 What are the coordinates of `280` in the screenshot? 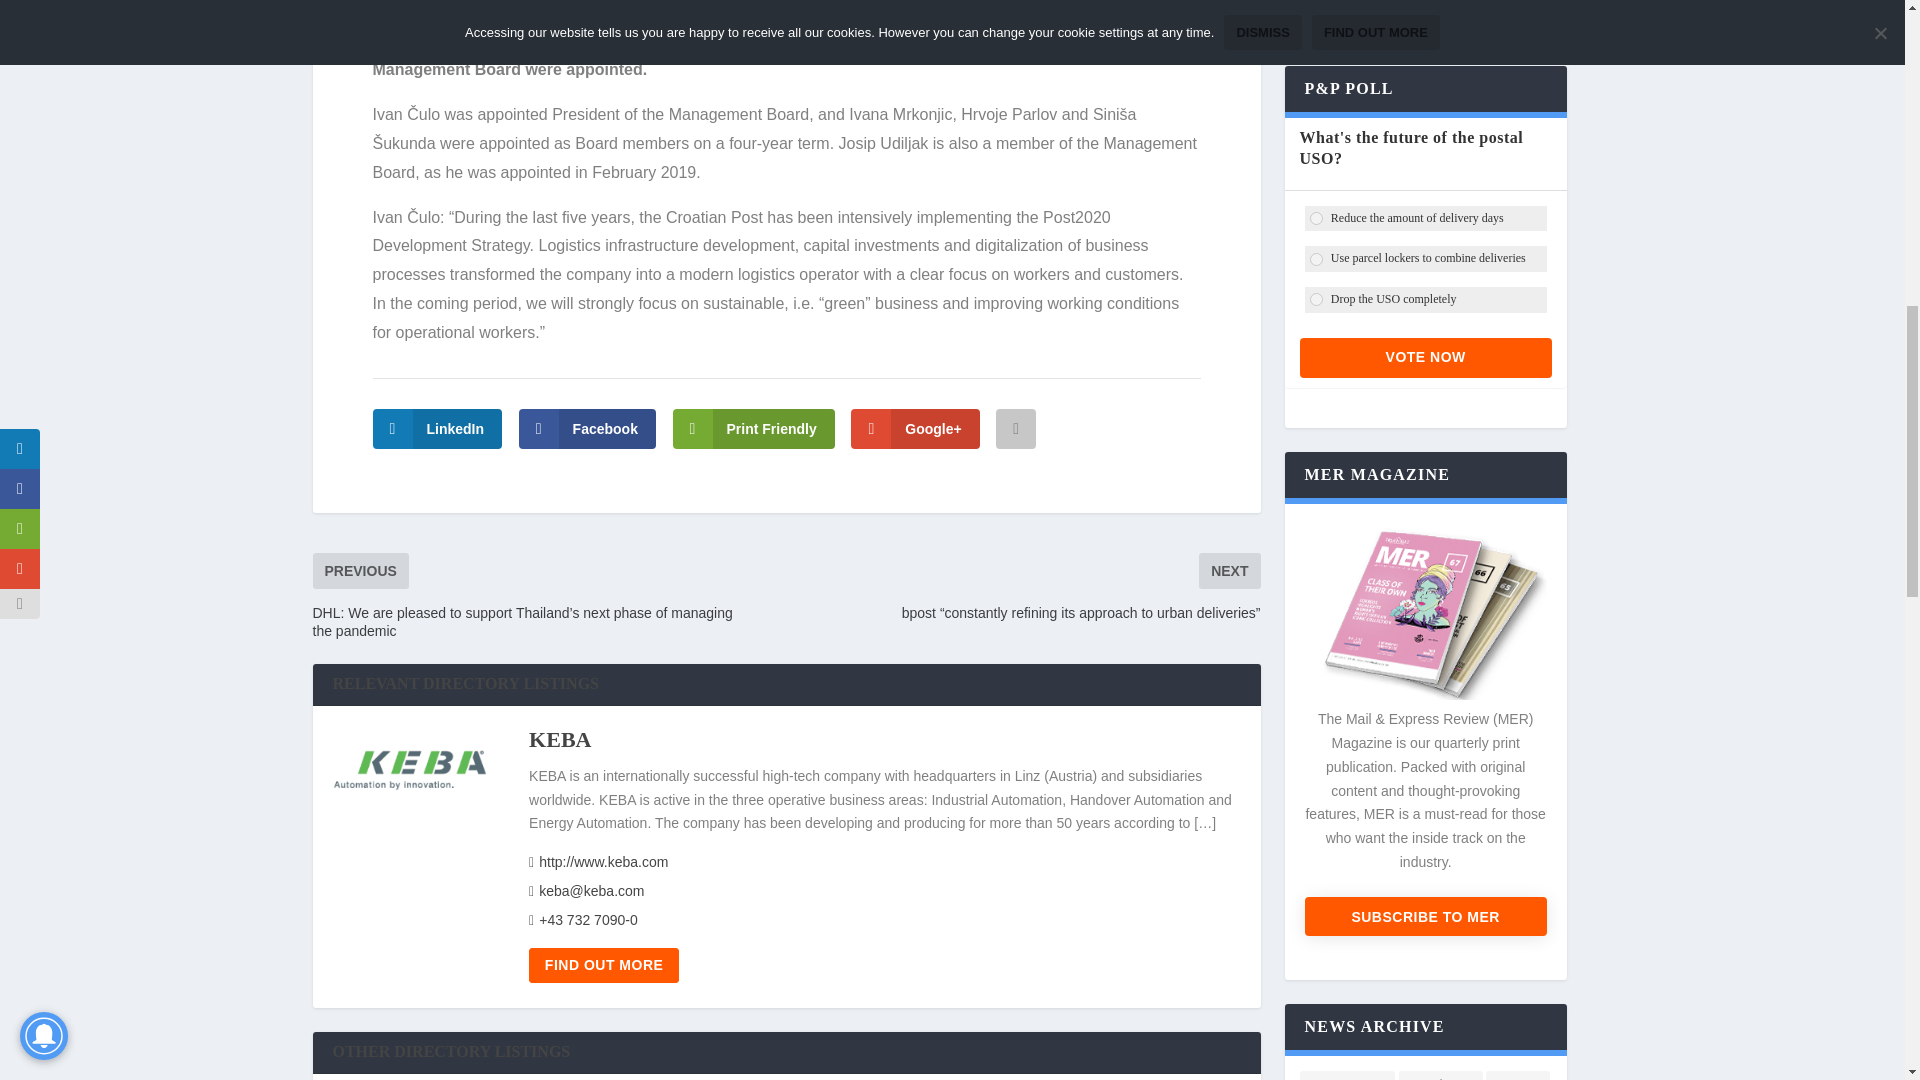 It's located at (1316, 218).